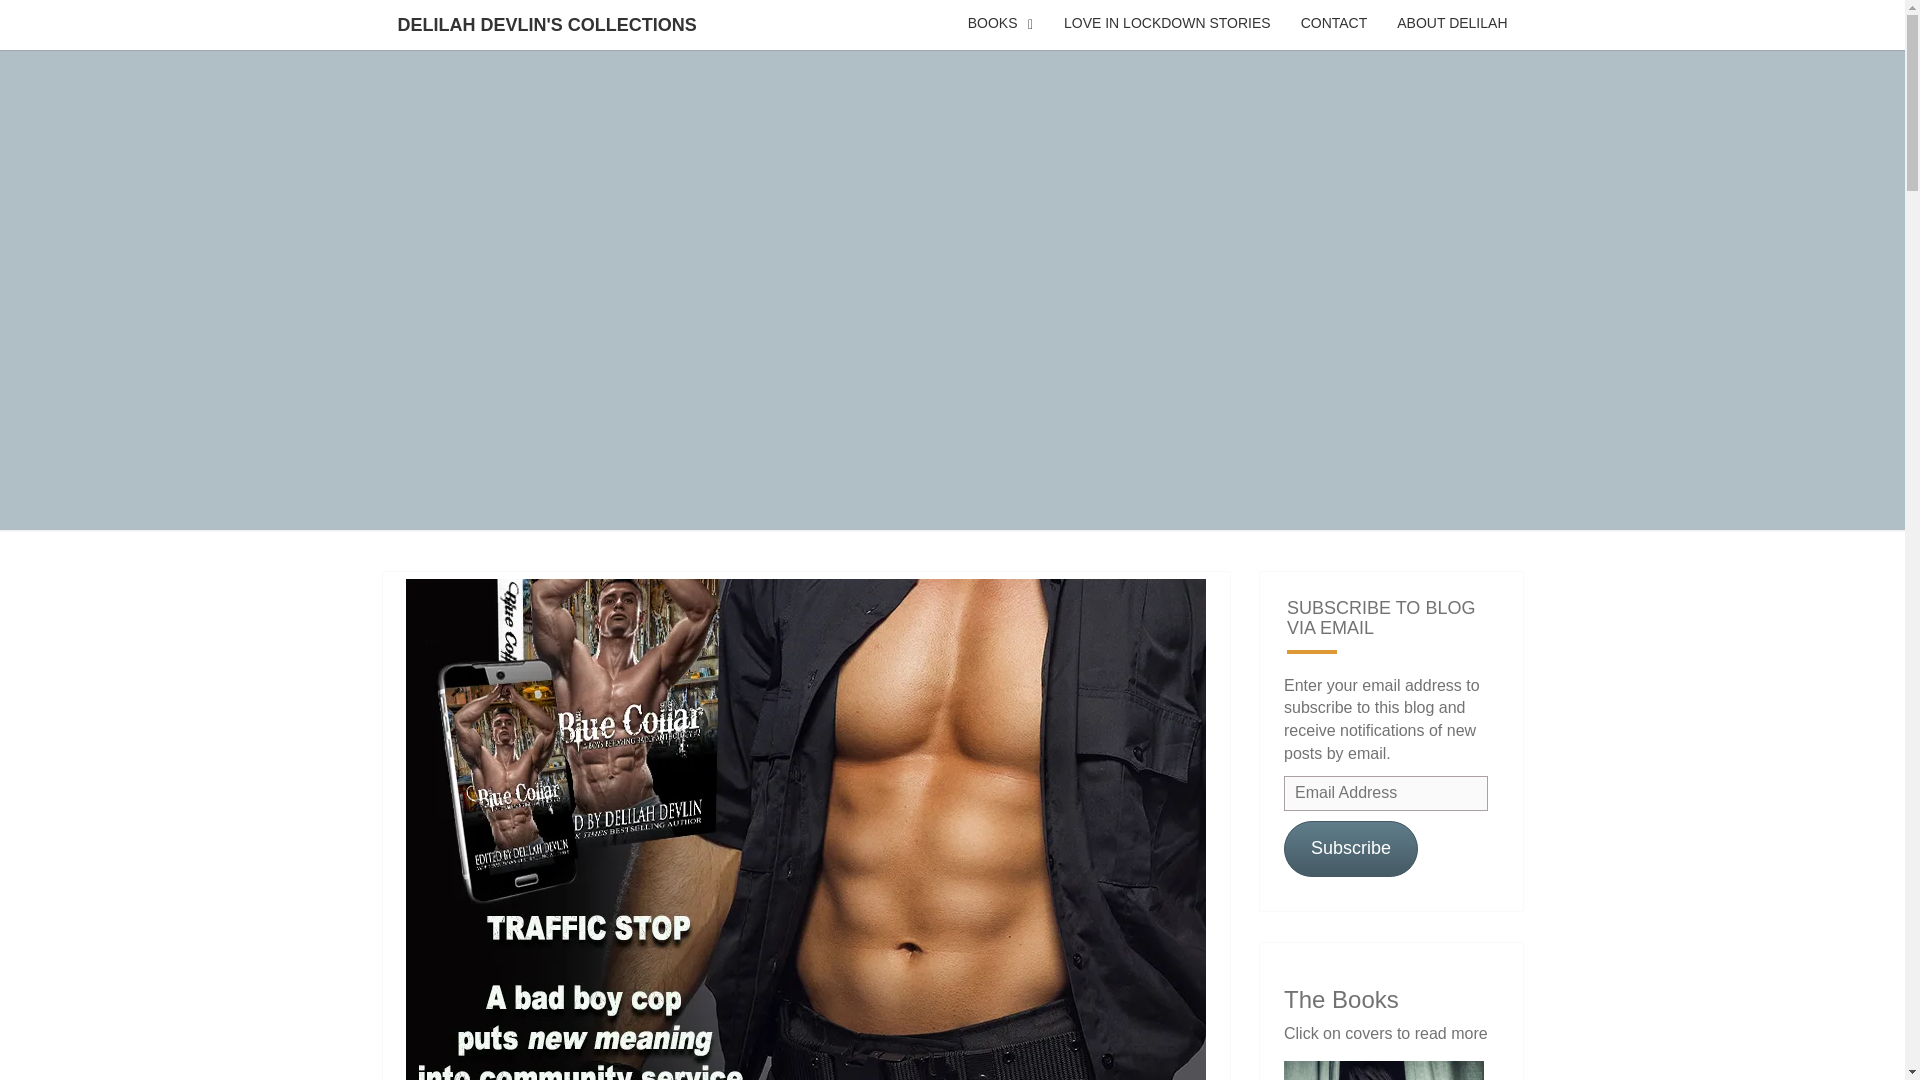  What do you see at coordinates (1334, 24) in the screenshot?
I see `CONTACT` at bounding box center [1334, 24].